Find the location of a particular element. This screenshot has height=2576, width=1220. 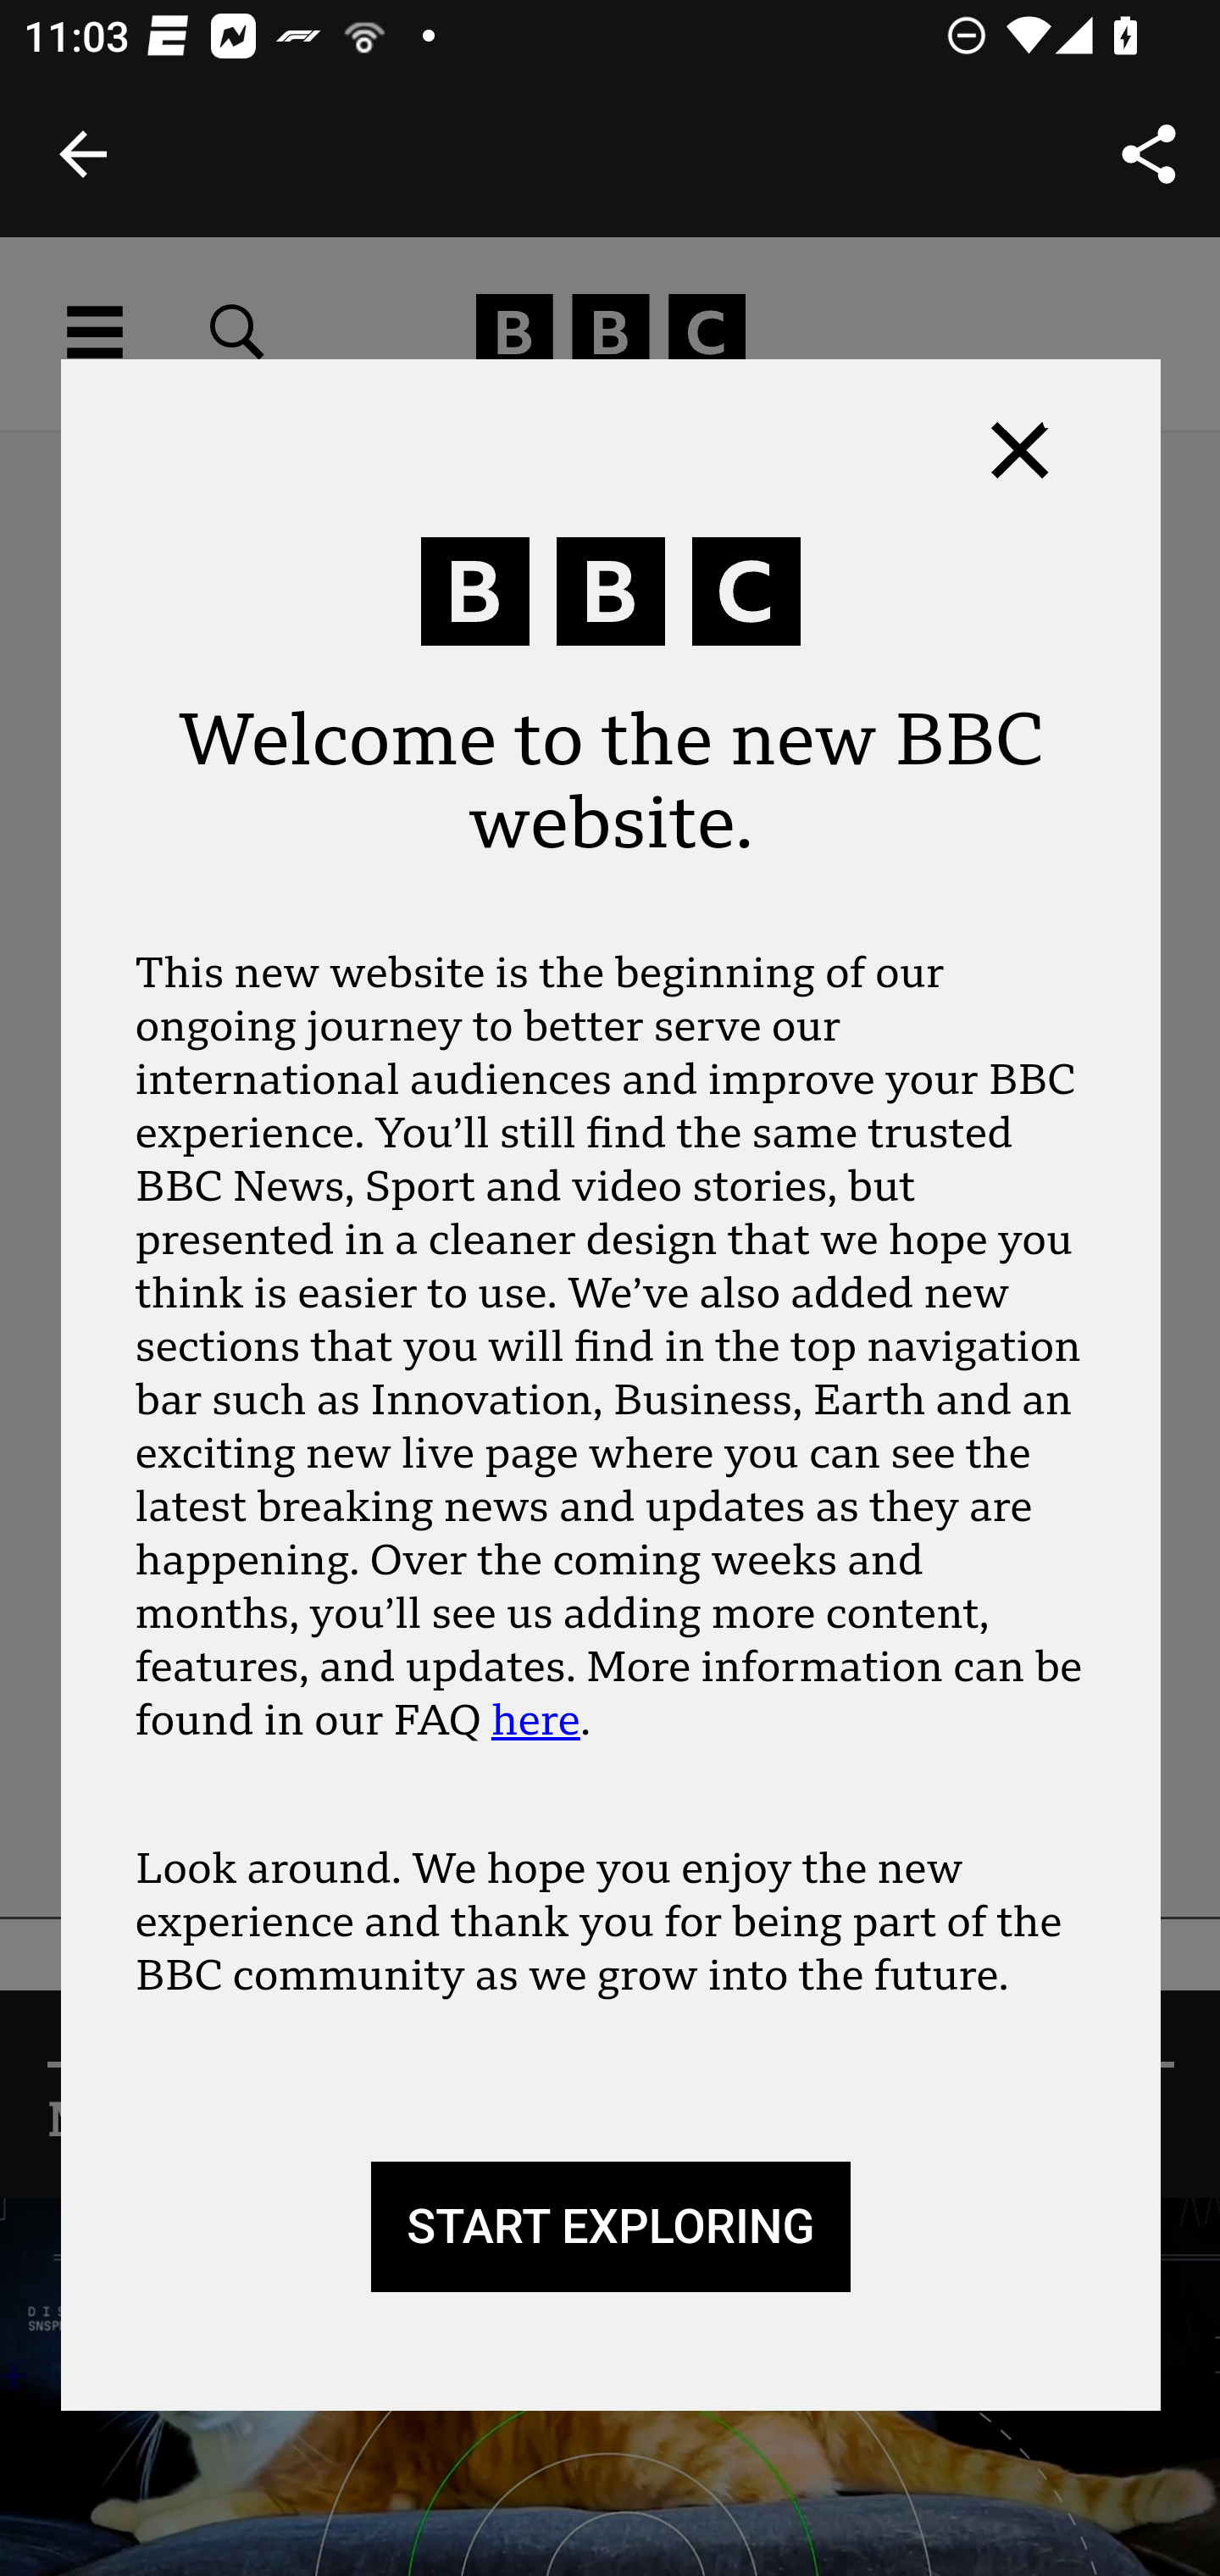

here is located at coordinates (535, 1719).